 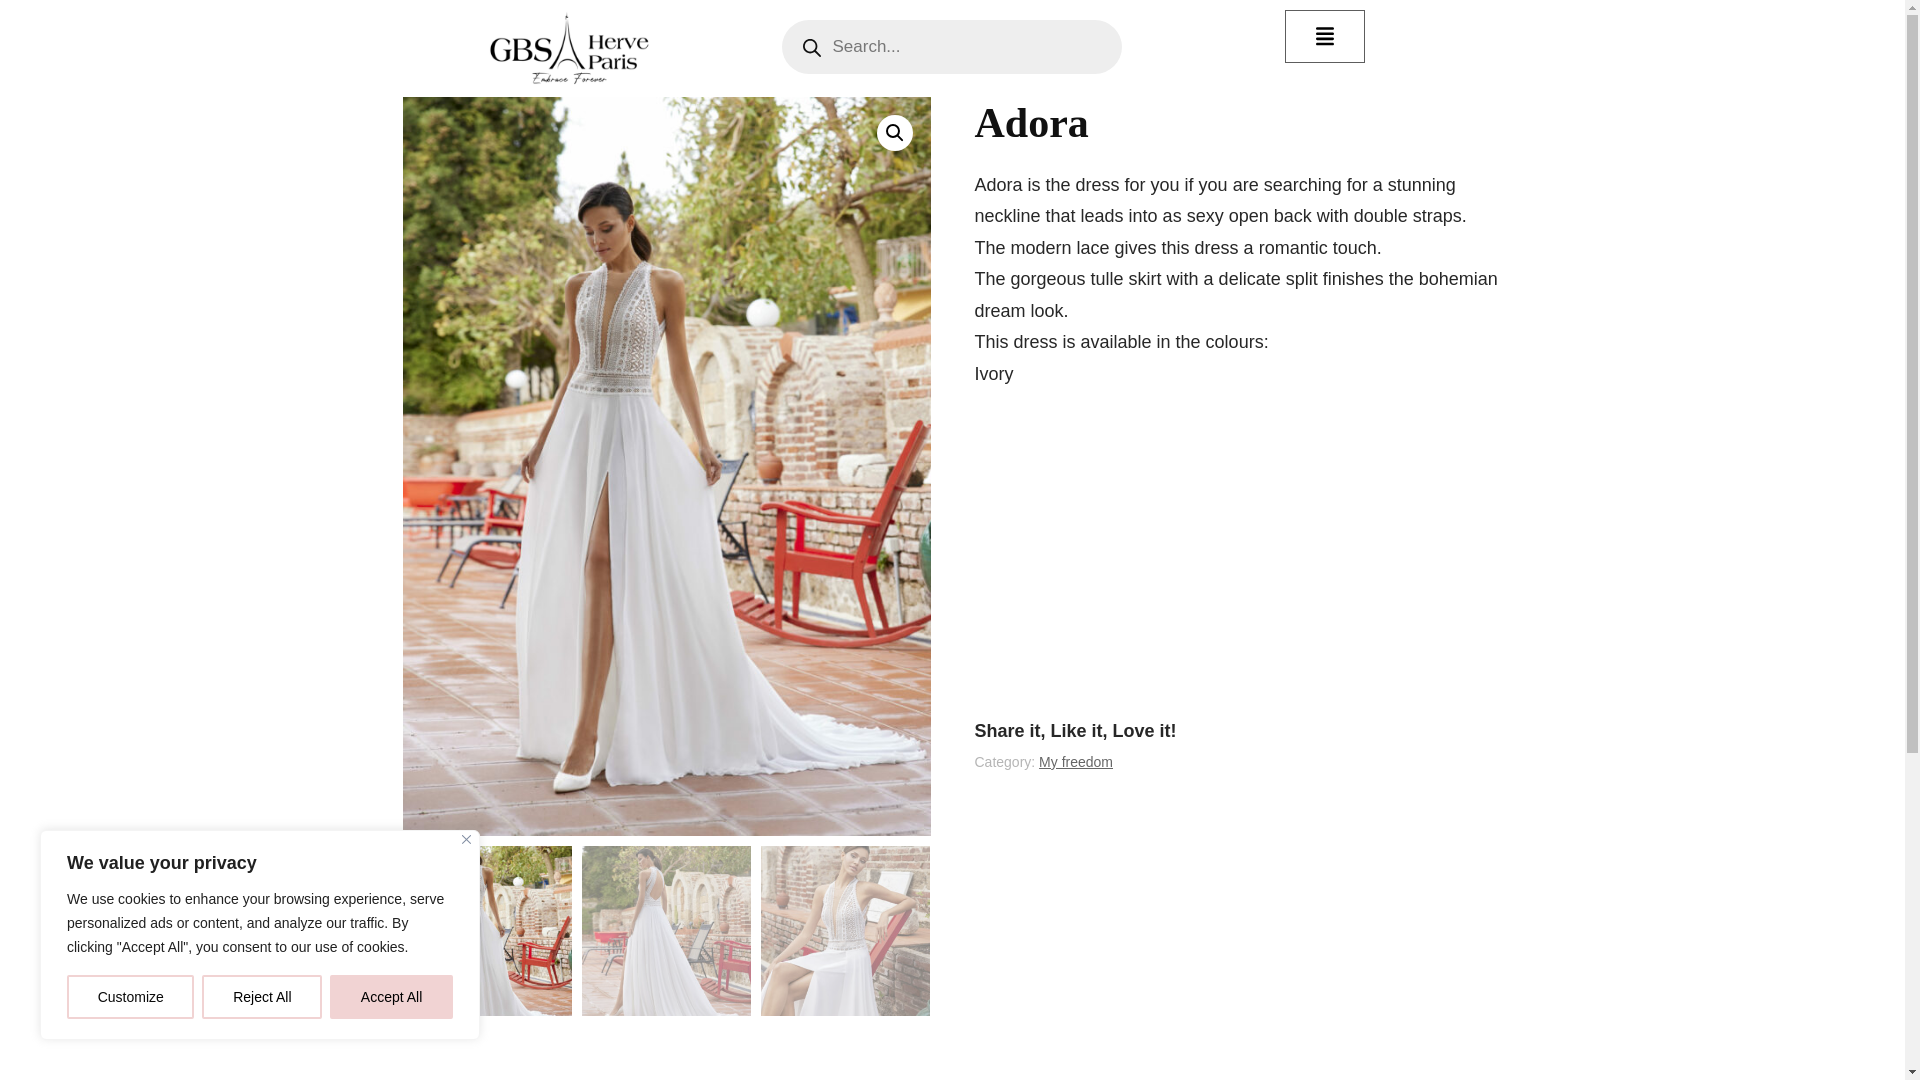 What do you see at coordinates (262, 997) in the screenshot?
I see `Reject All` at bounding box center [262, 997].